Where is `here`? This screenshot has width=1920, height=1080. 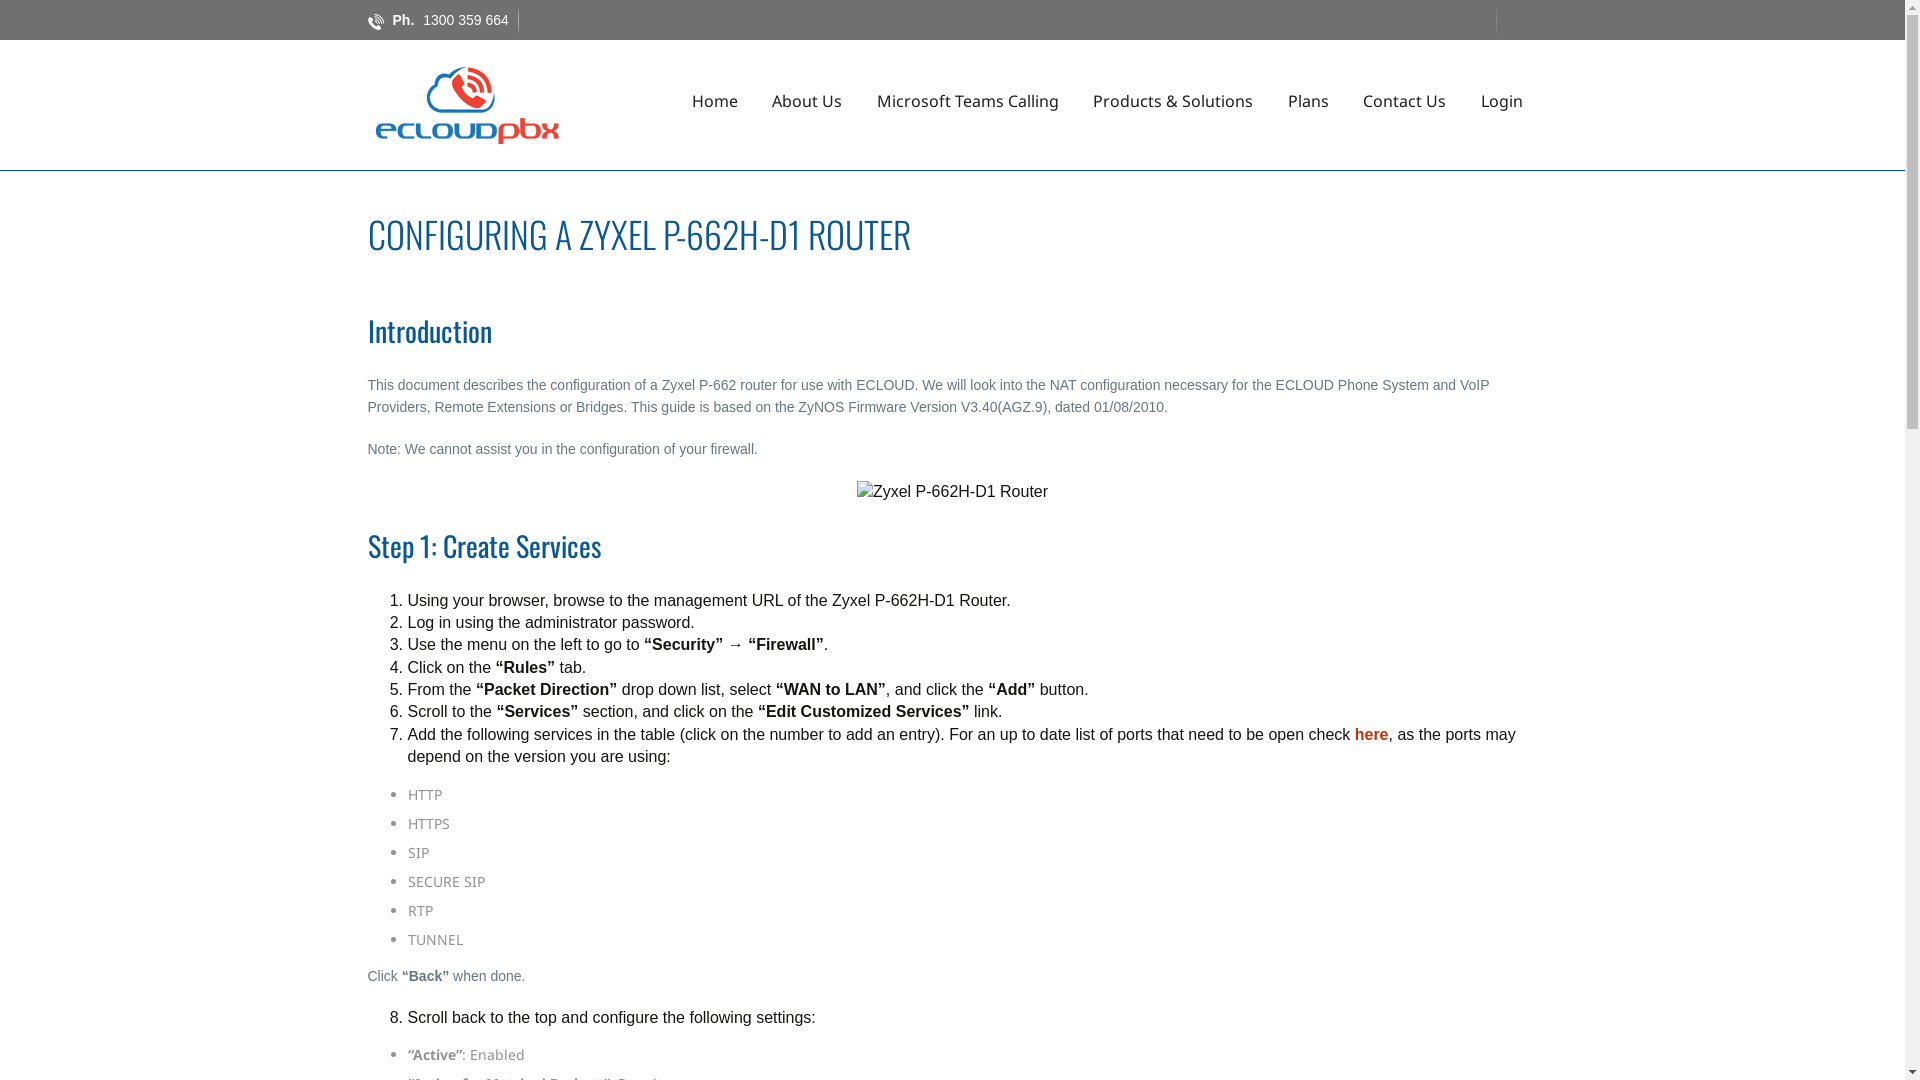
here is located at coordinates (1372, 734).